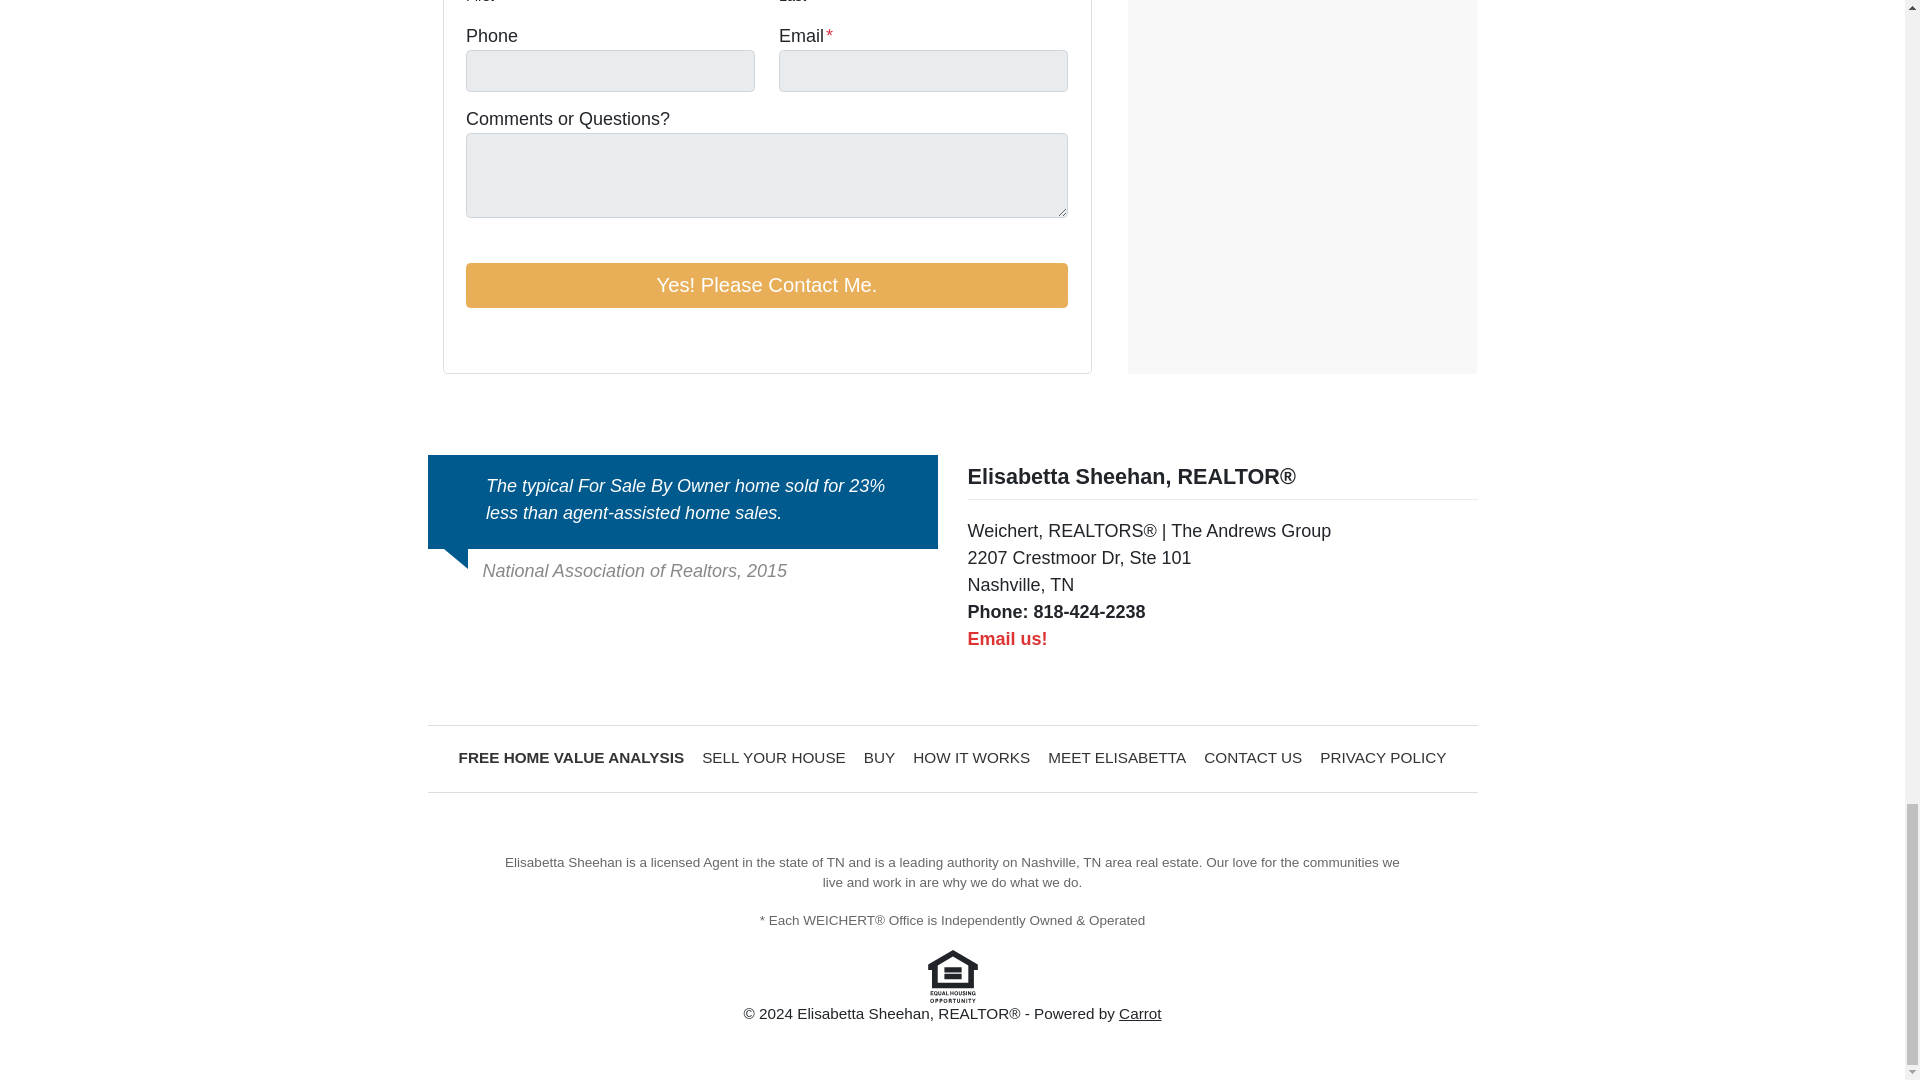 The width and height of the screenshot is (1920, 1080). What do you see at coordinates (1008, 638) in the screenshot?
I see `Email us!` at bounding box center [1008, 638].